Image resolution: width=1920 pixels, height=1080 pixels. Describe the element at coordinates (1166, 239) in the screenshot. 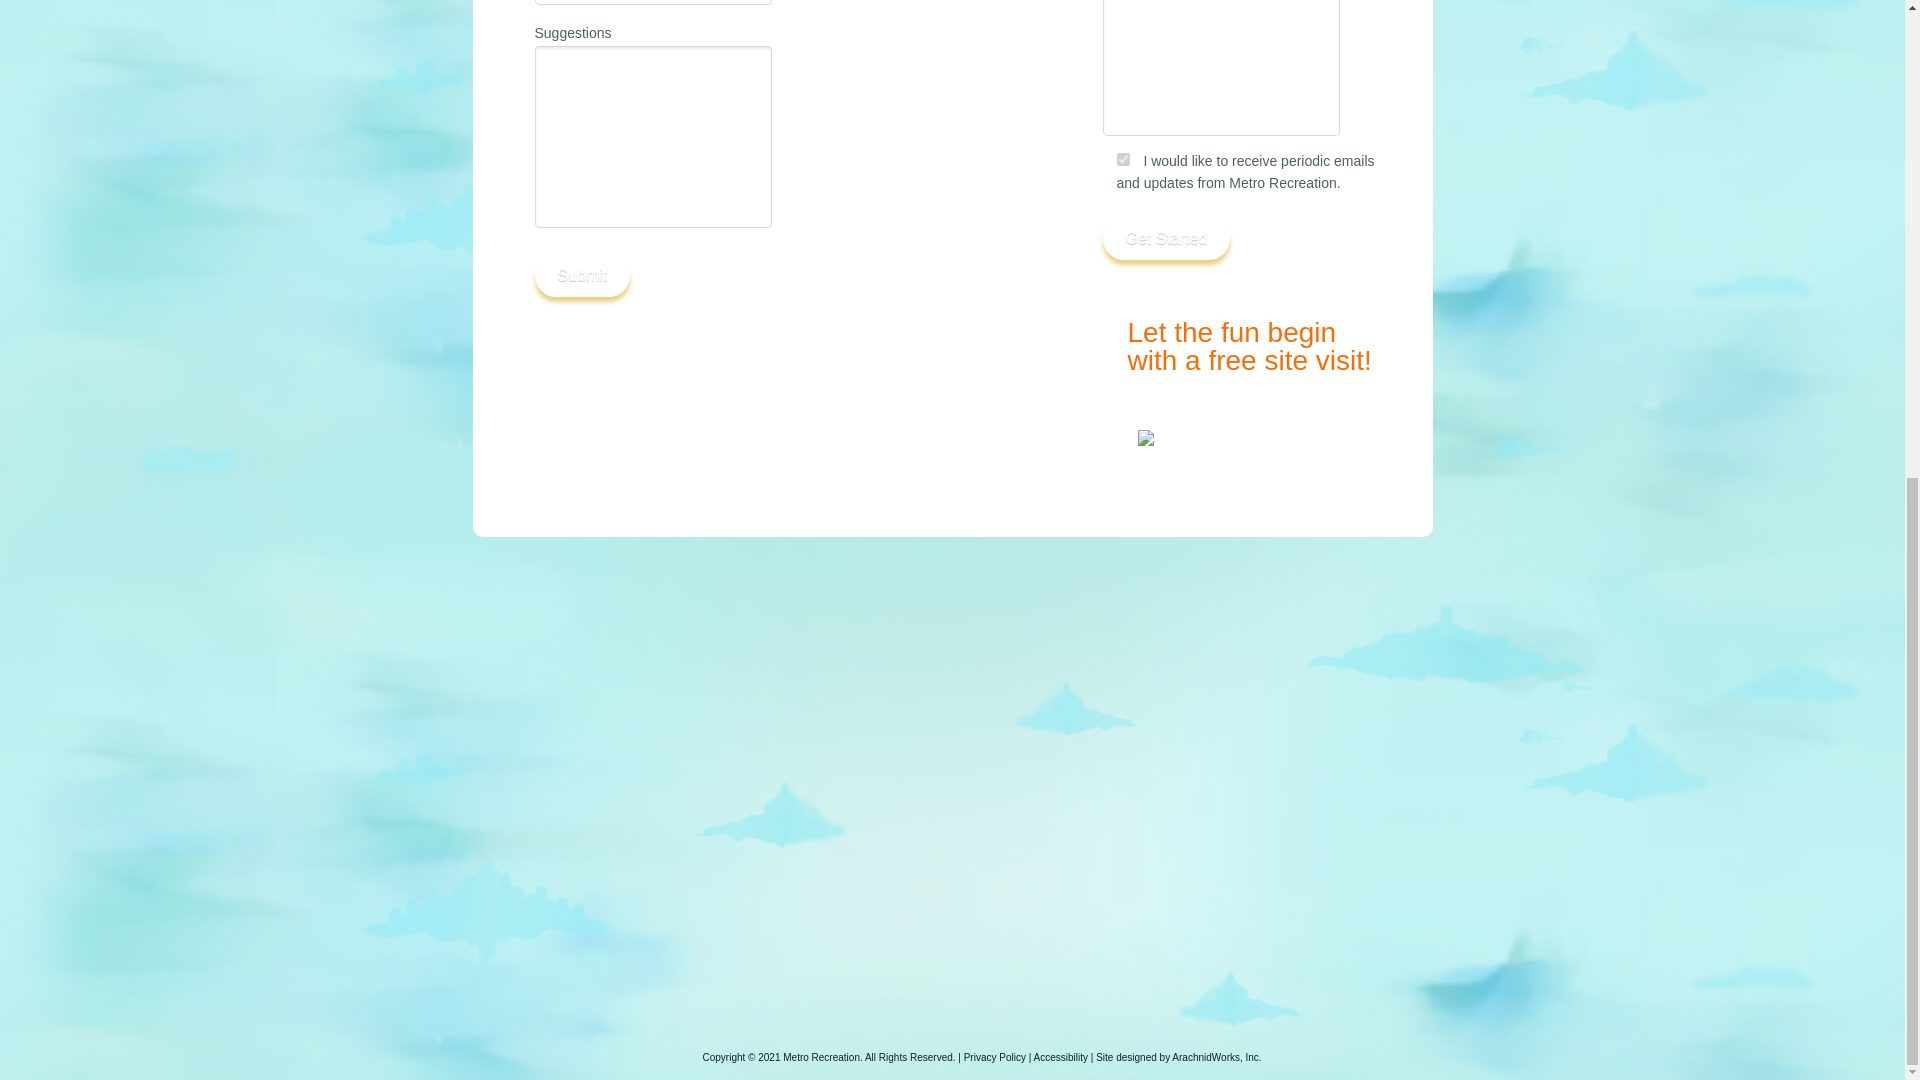

I see `VOSB` at that location.